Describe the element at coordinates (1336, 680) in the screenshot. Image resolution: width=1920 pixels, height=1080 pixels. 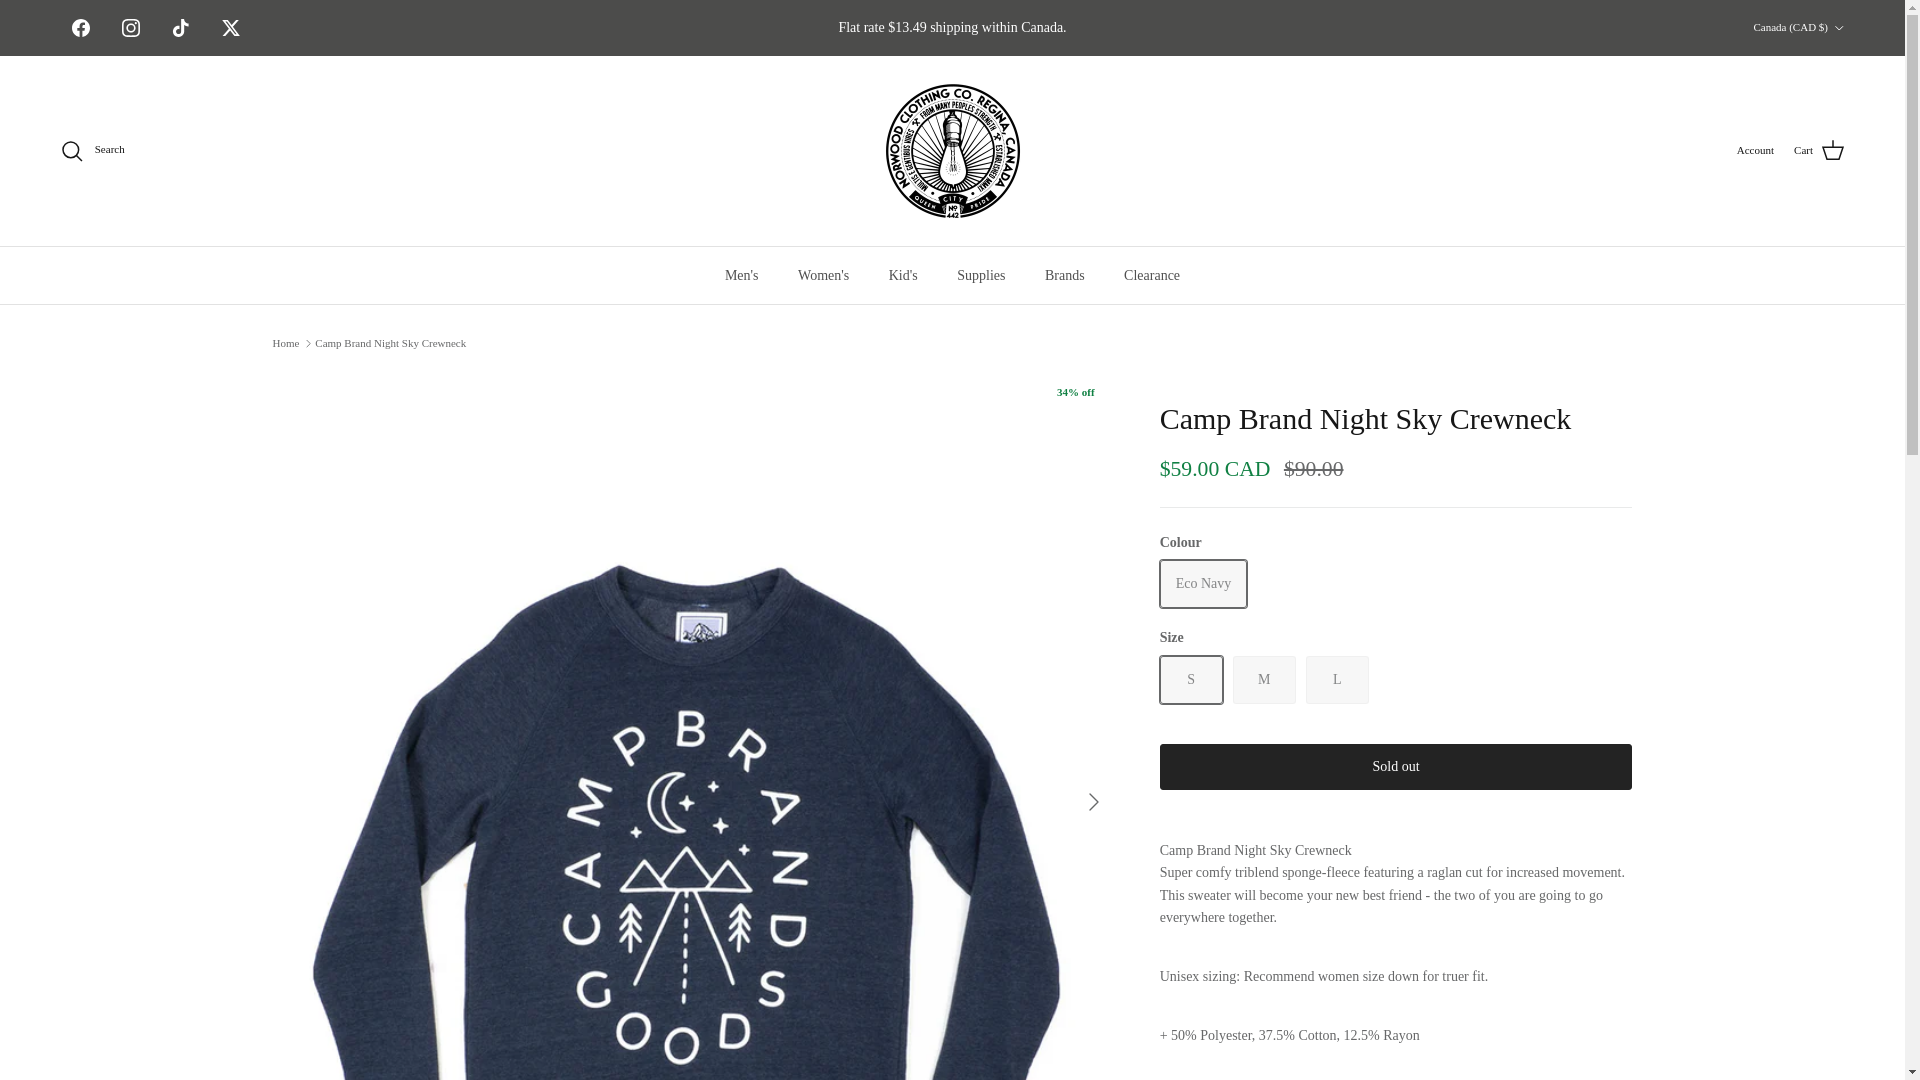
I see `Sold out` at that location.